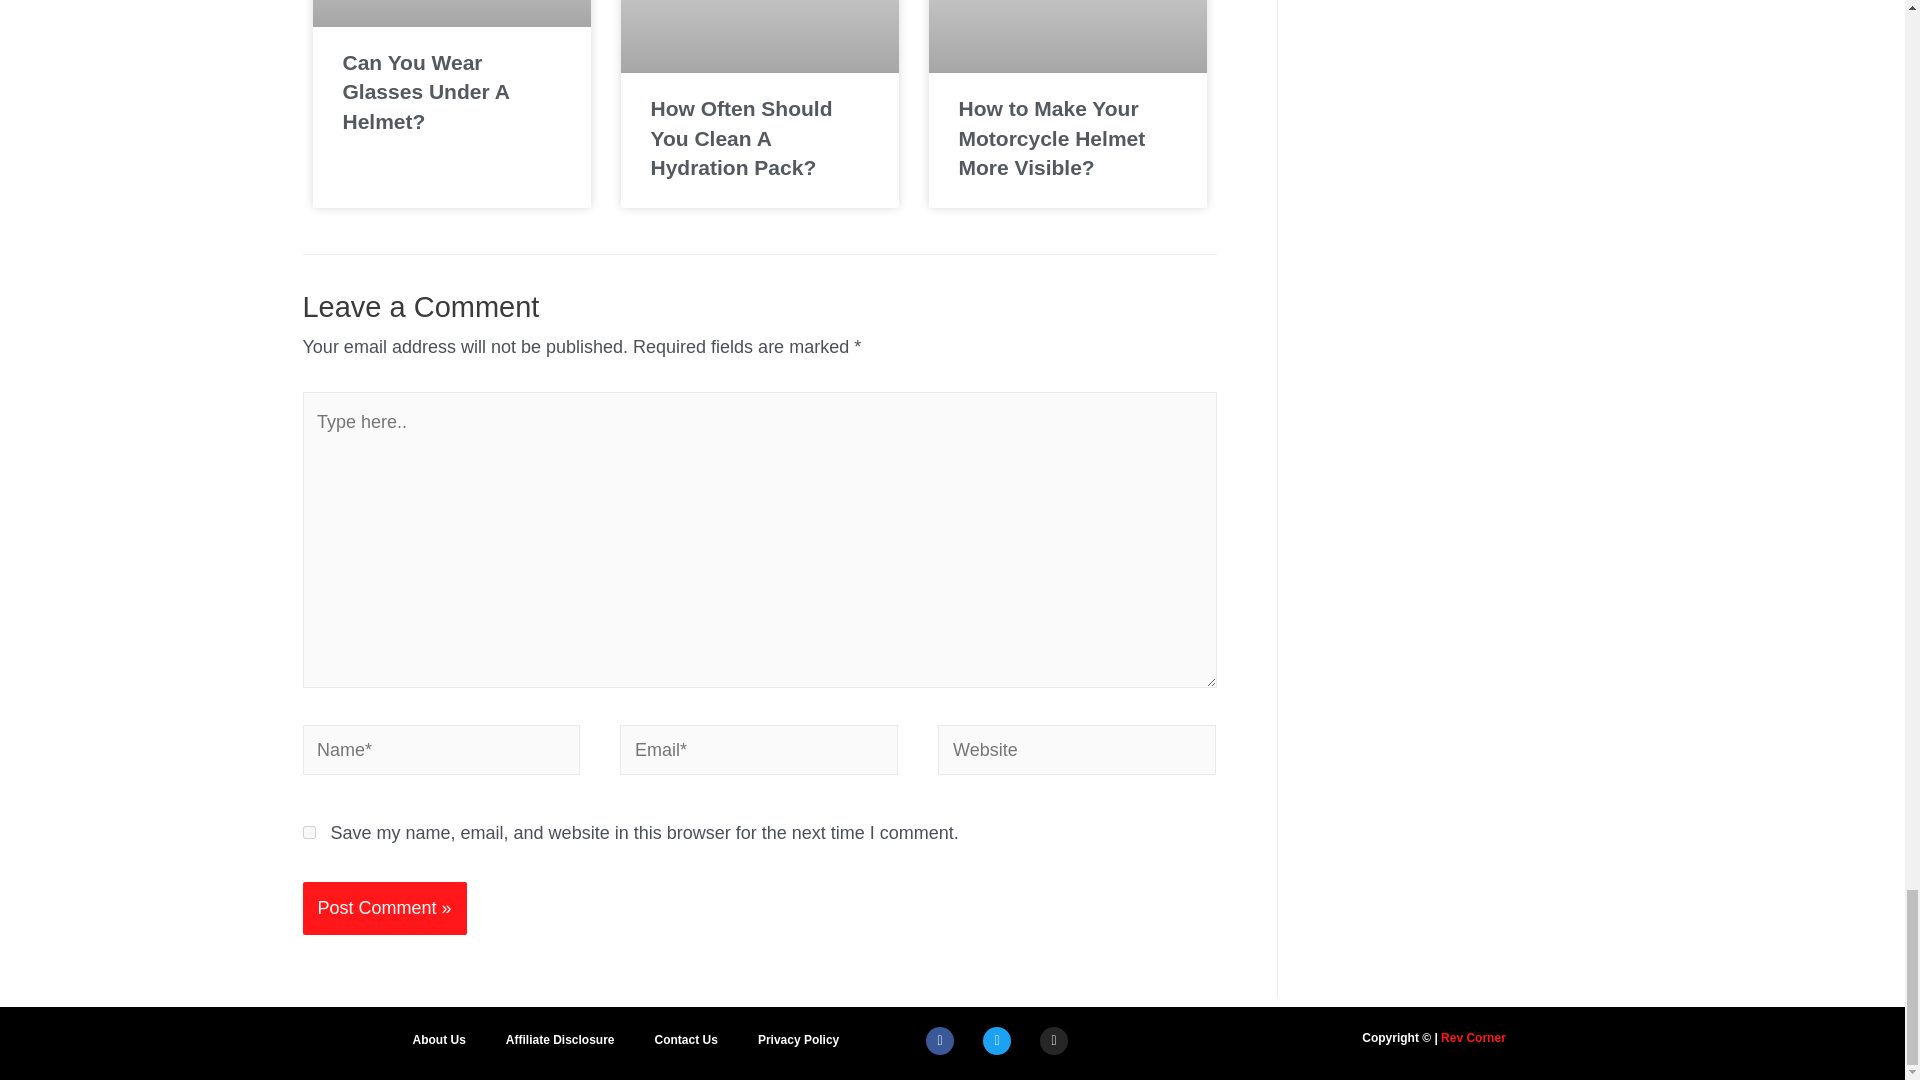  What do you see at coordinates (1051, 138) in the screenshot?
I see `How to Make Your Motorcycle Helmet More Visible?` at bounding box center [1051, 138].